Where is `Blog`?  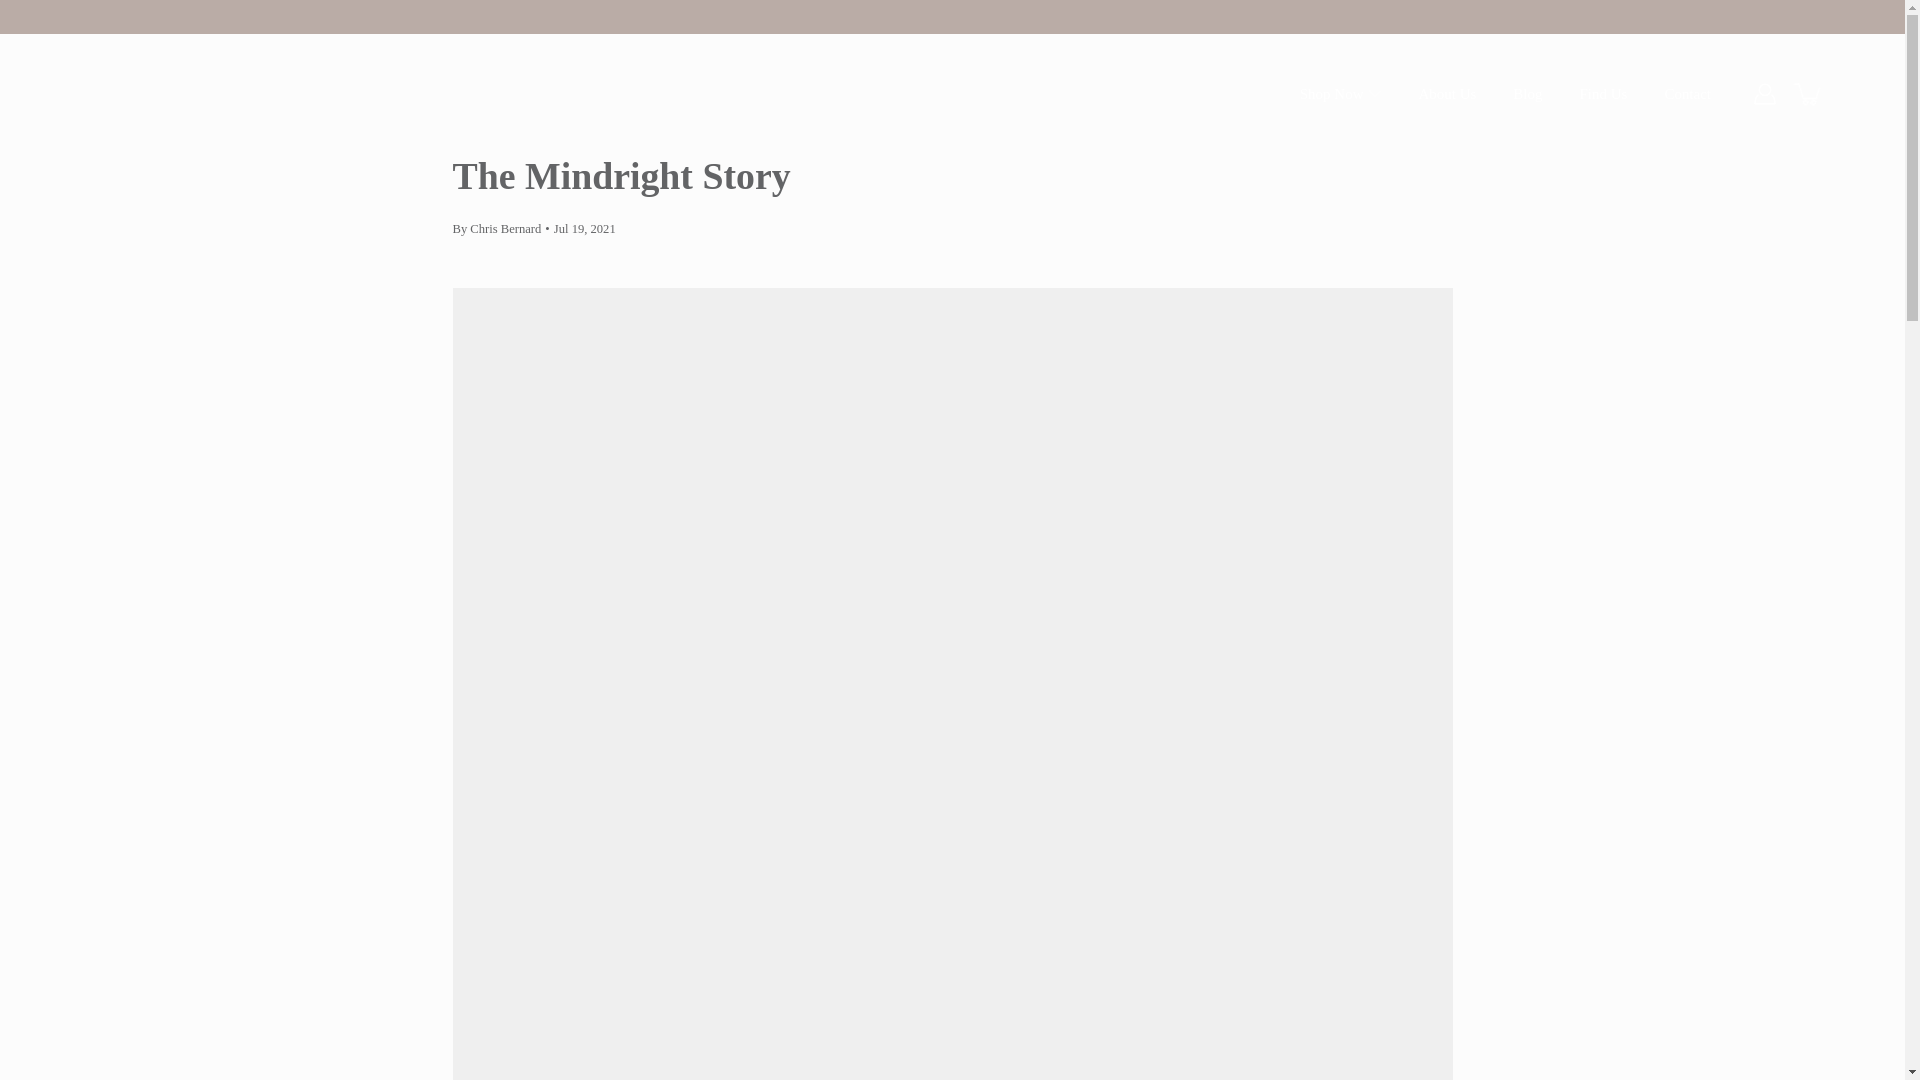 Blog is located at coordinates (1526, 94).